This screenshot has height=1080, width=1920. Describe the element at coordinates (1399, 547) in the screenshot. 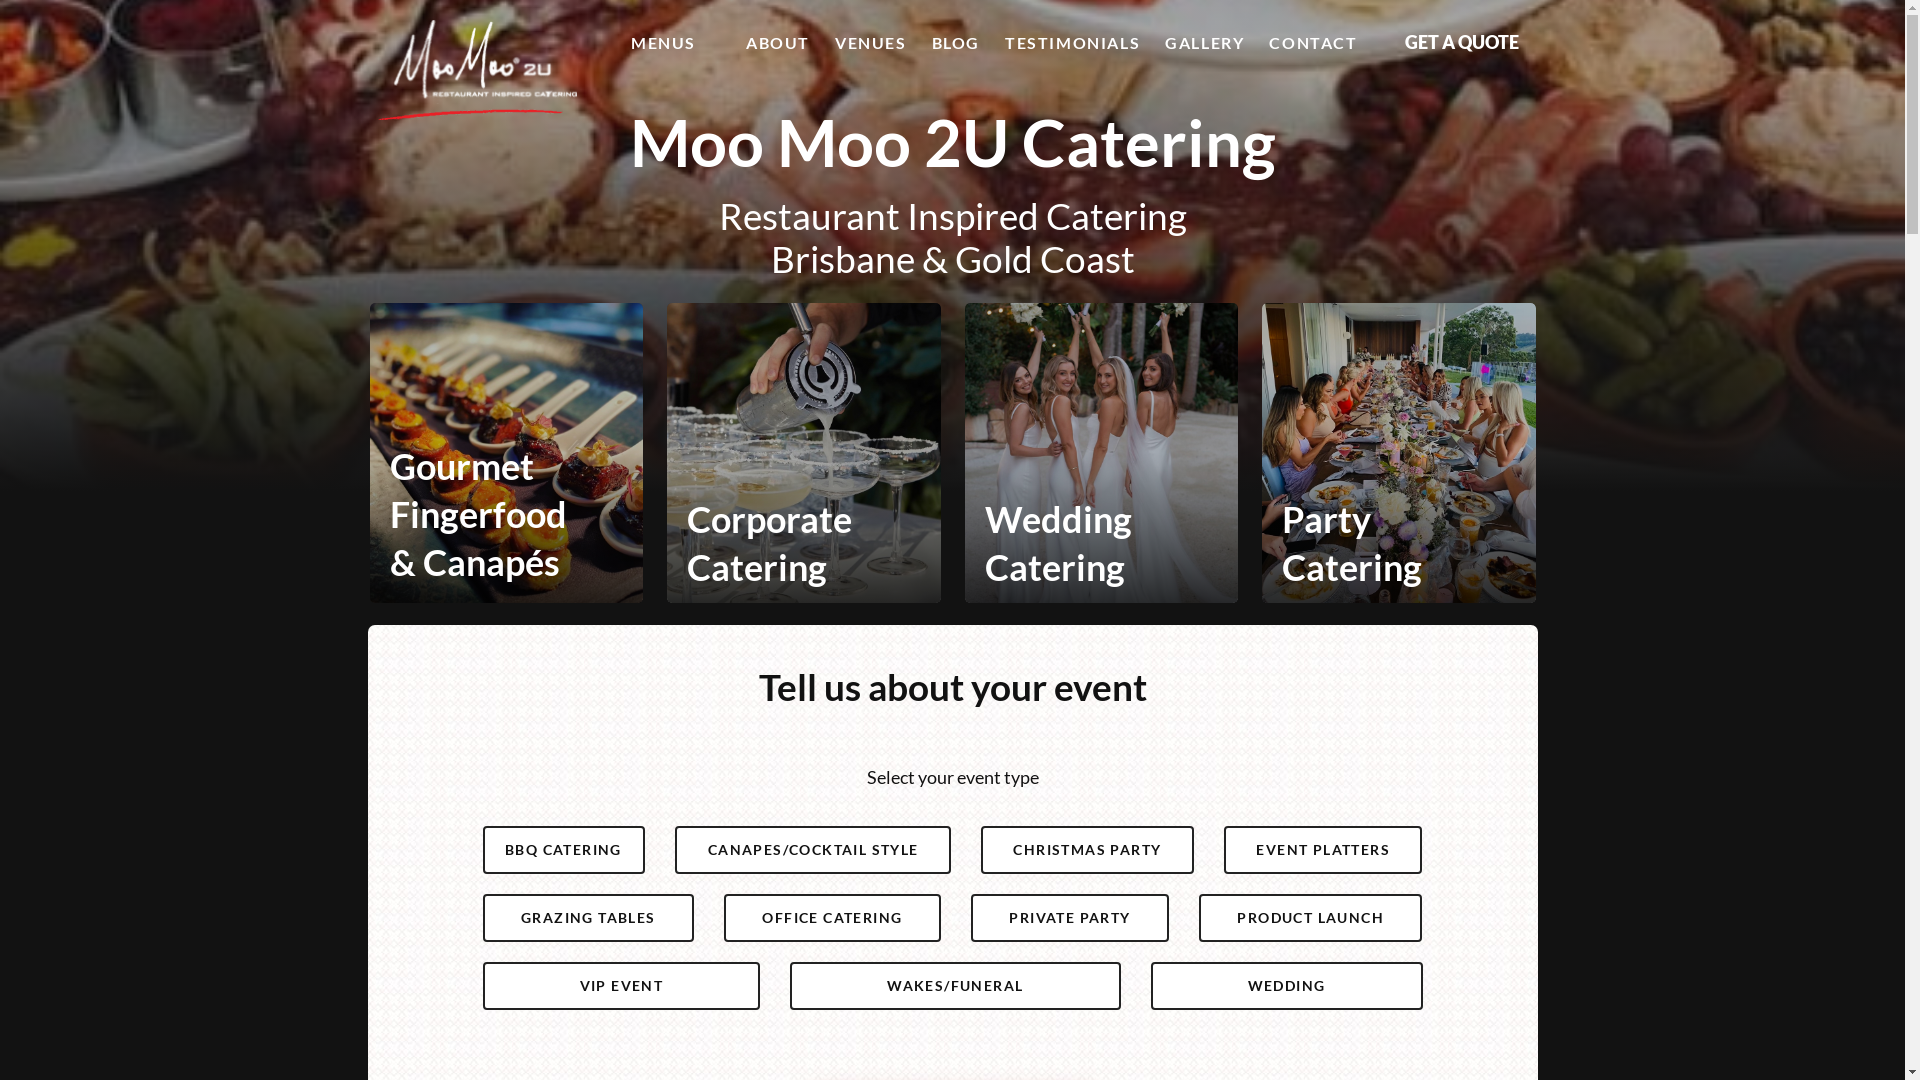

I see `Party Catering` at that location.